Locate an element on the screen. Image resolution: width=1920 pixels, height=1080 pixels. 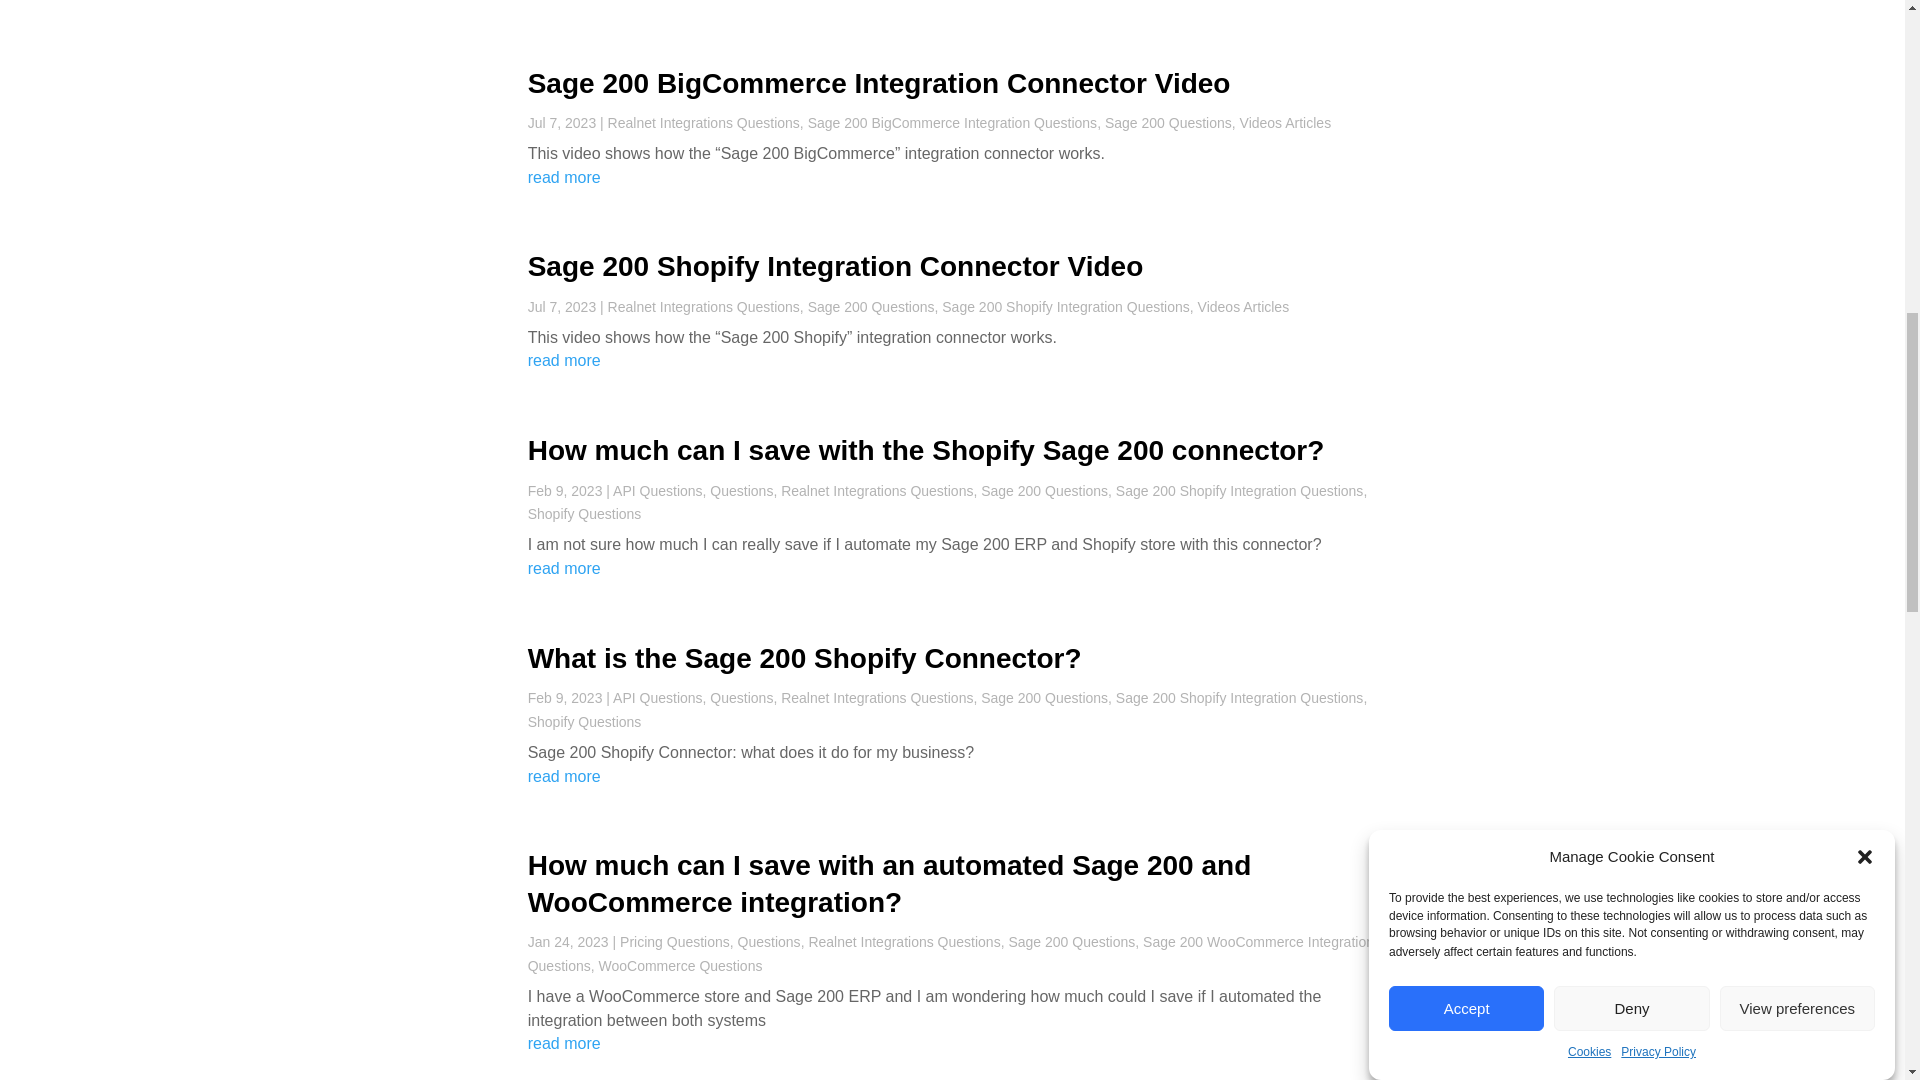
Cookies is located at coordinates (1589, 186).